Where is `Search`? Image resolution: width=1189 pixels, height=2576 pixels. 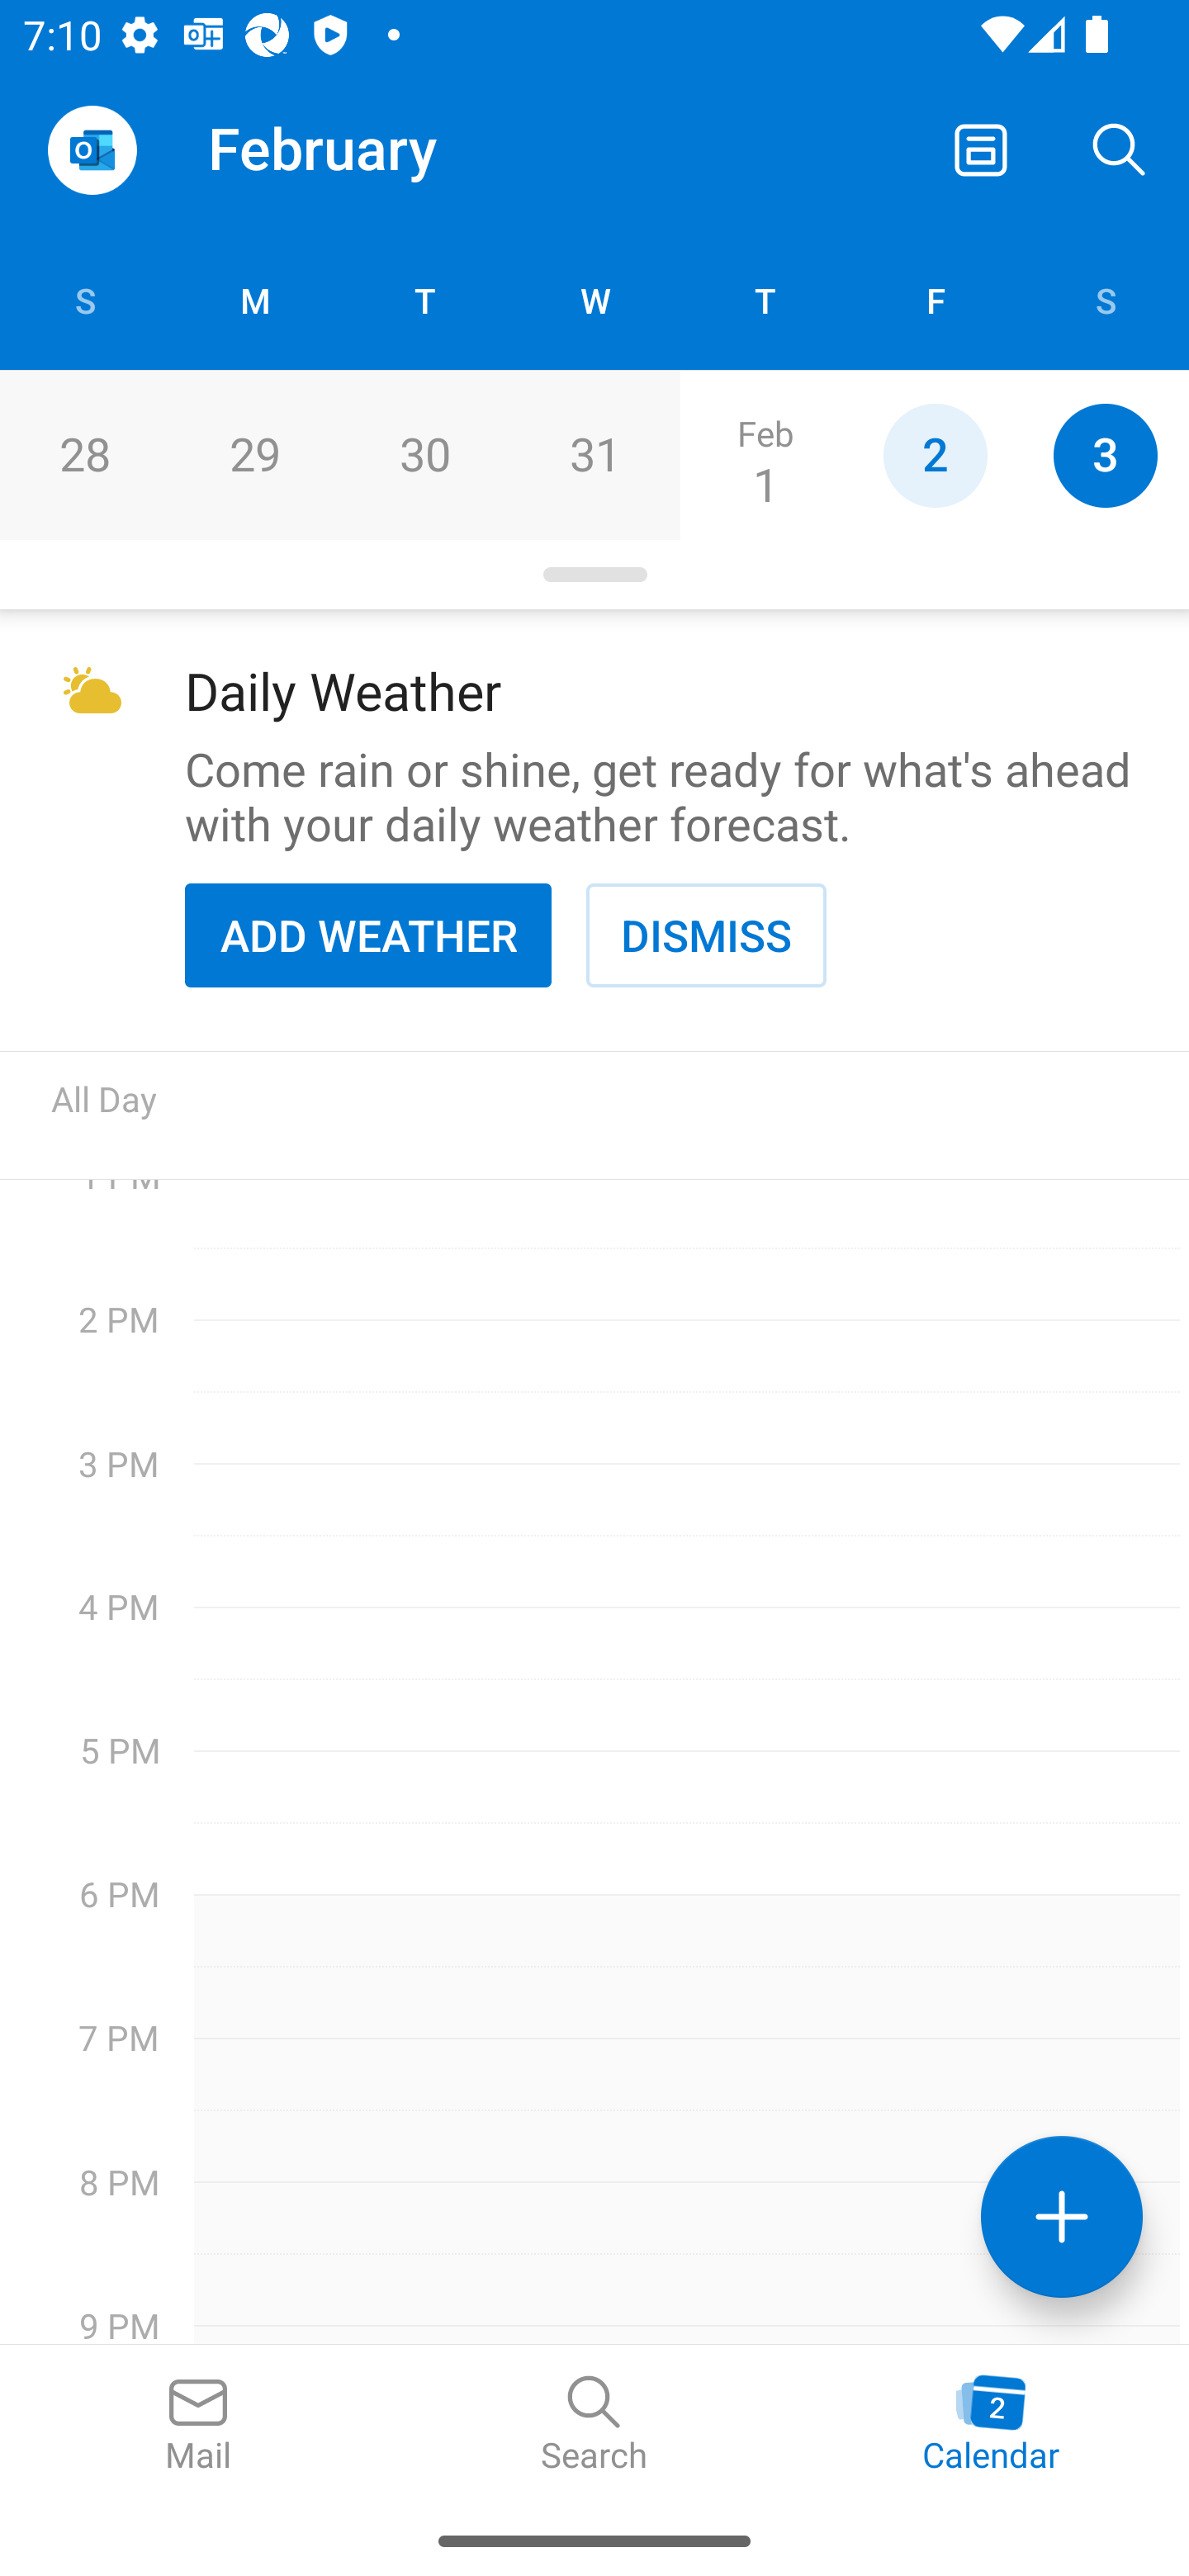 Search is located at coordinates (1120, 149).